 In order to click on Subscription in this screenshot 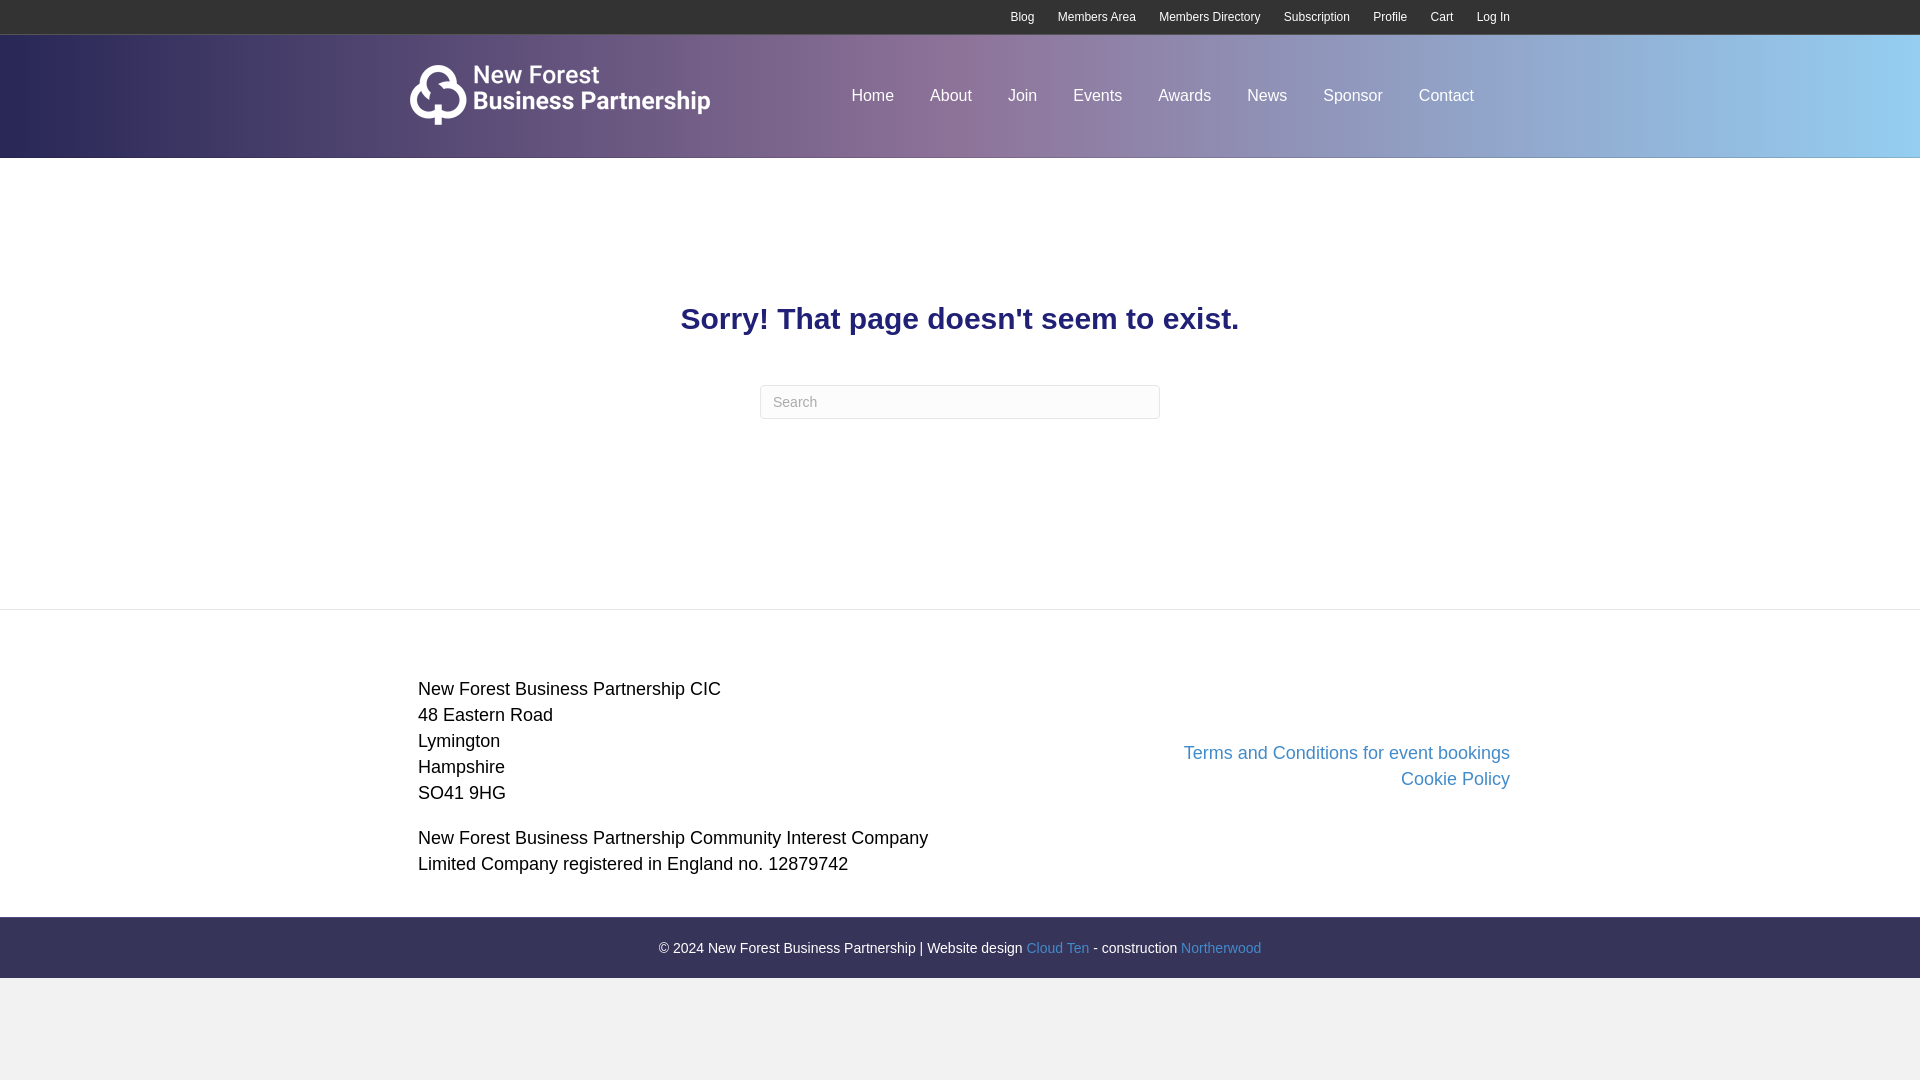, I will do `click(1316, 17)`.